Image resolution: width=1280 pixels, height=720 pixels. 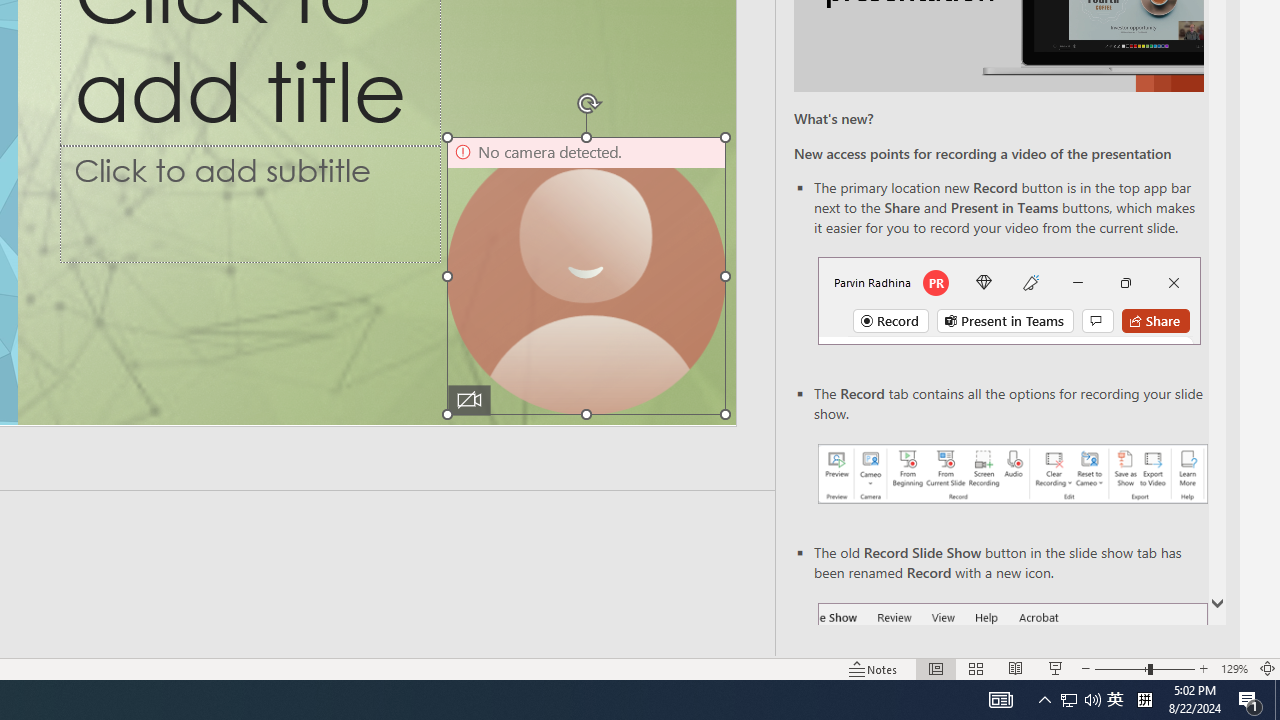 I want to click on Zoom to Fit , so click(x=1268, y=668).